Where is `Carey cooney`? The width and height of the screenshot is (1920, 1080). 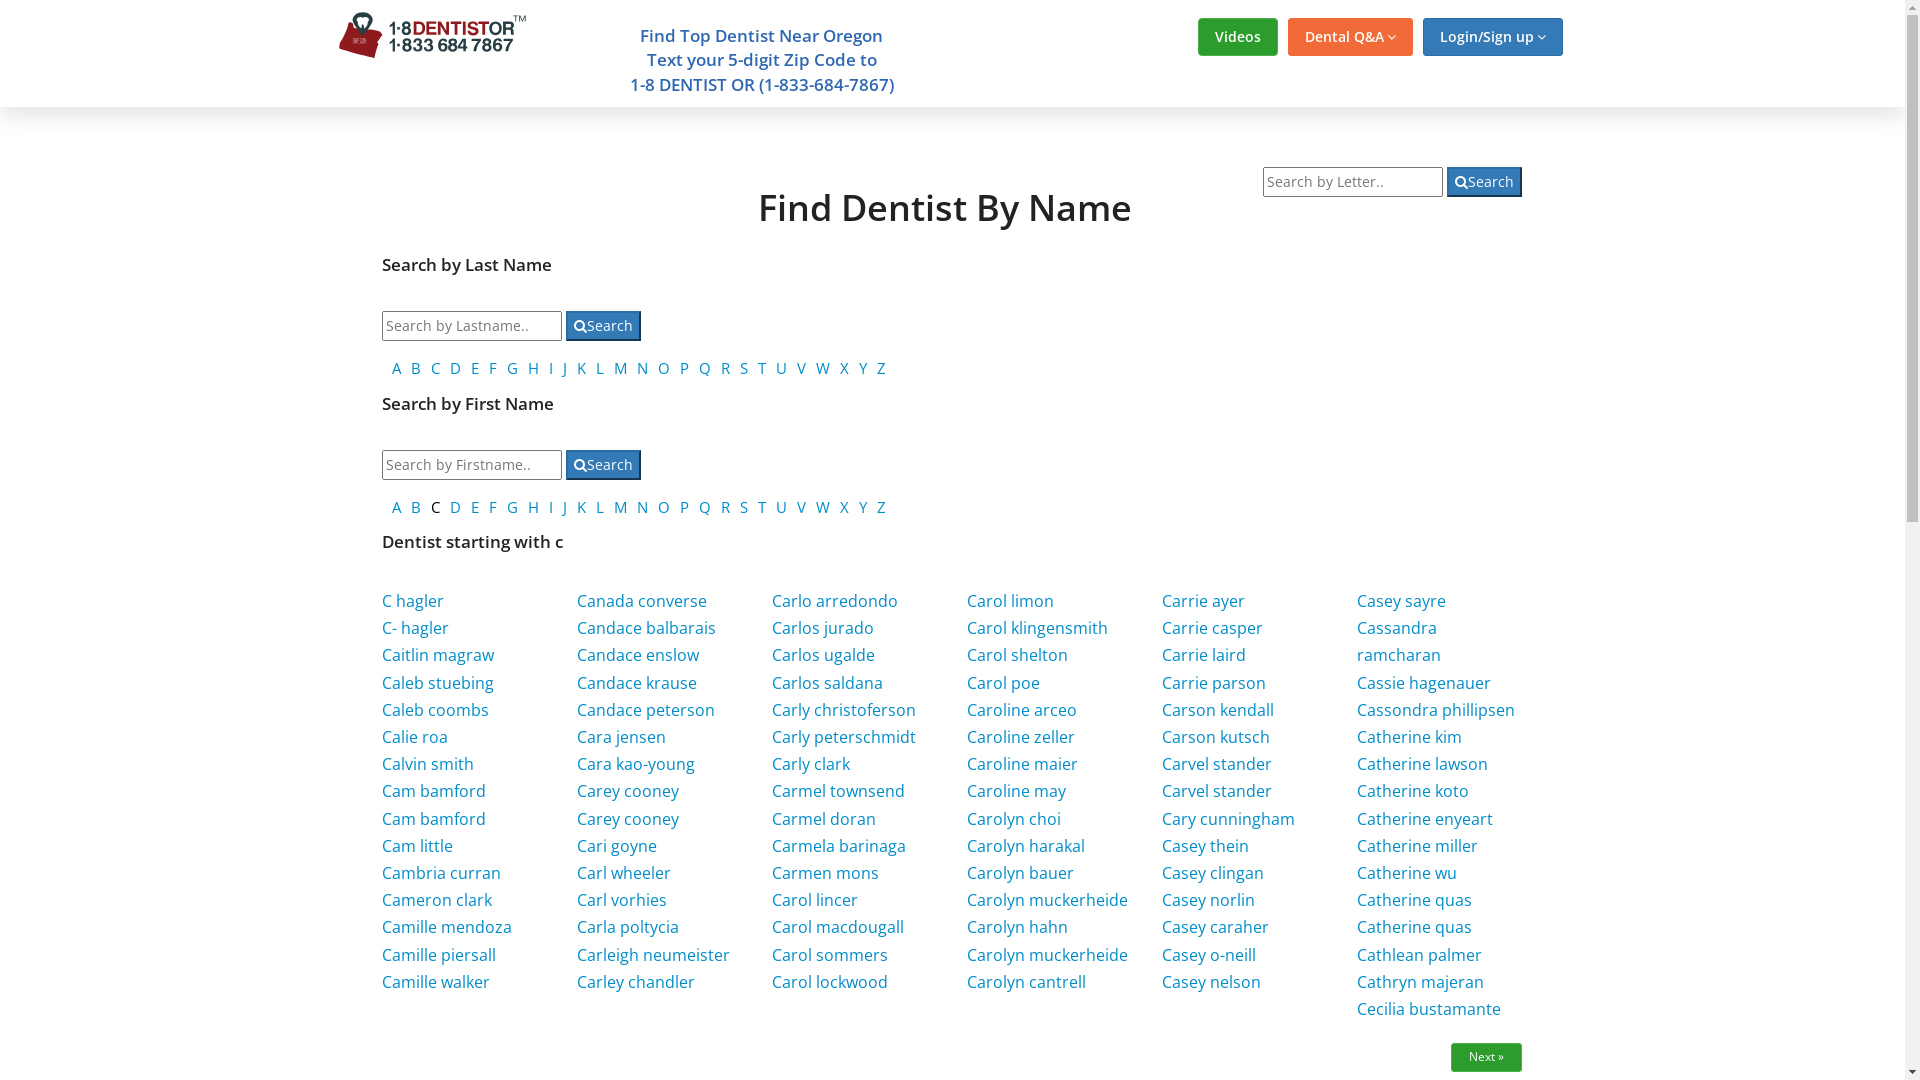 Carey cooney is located at coordinates (628, 819).